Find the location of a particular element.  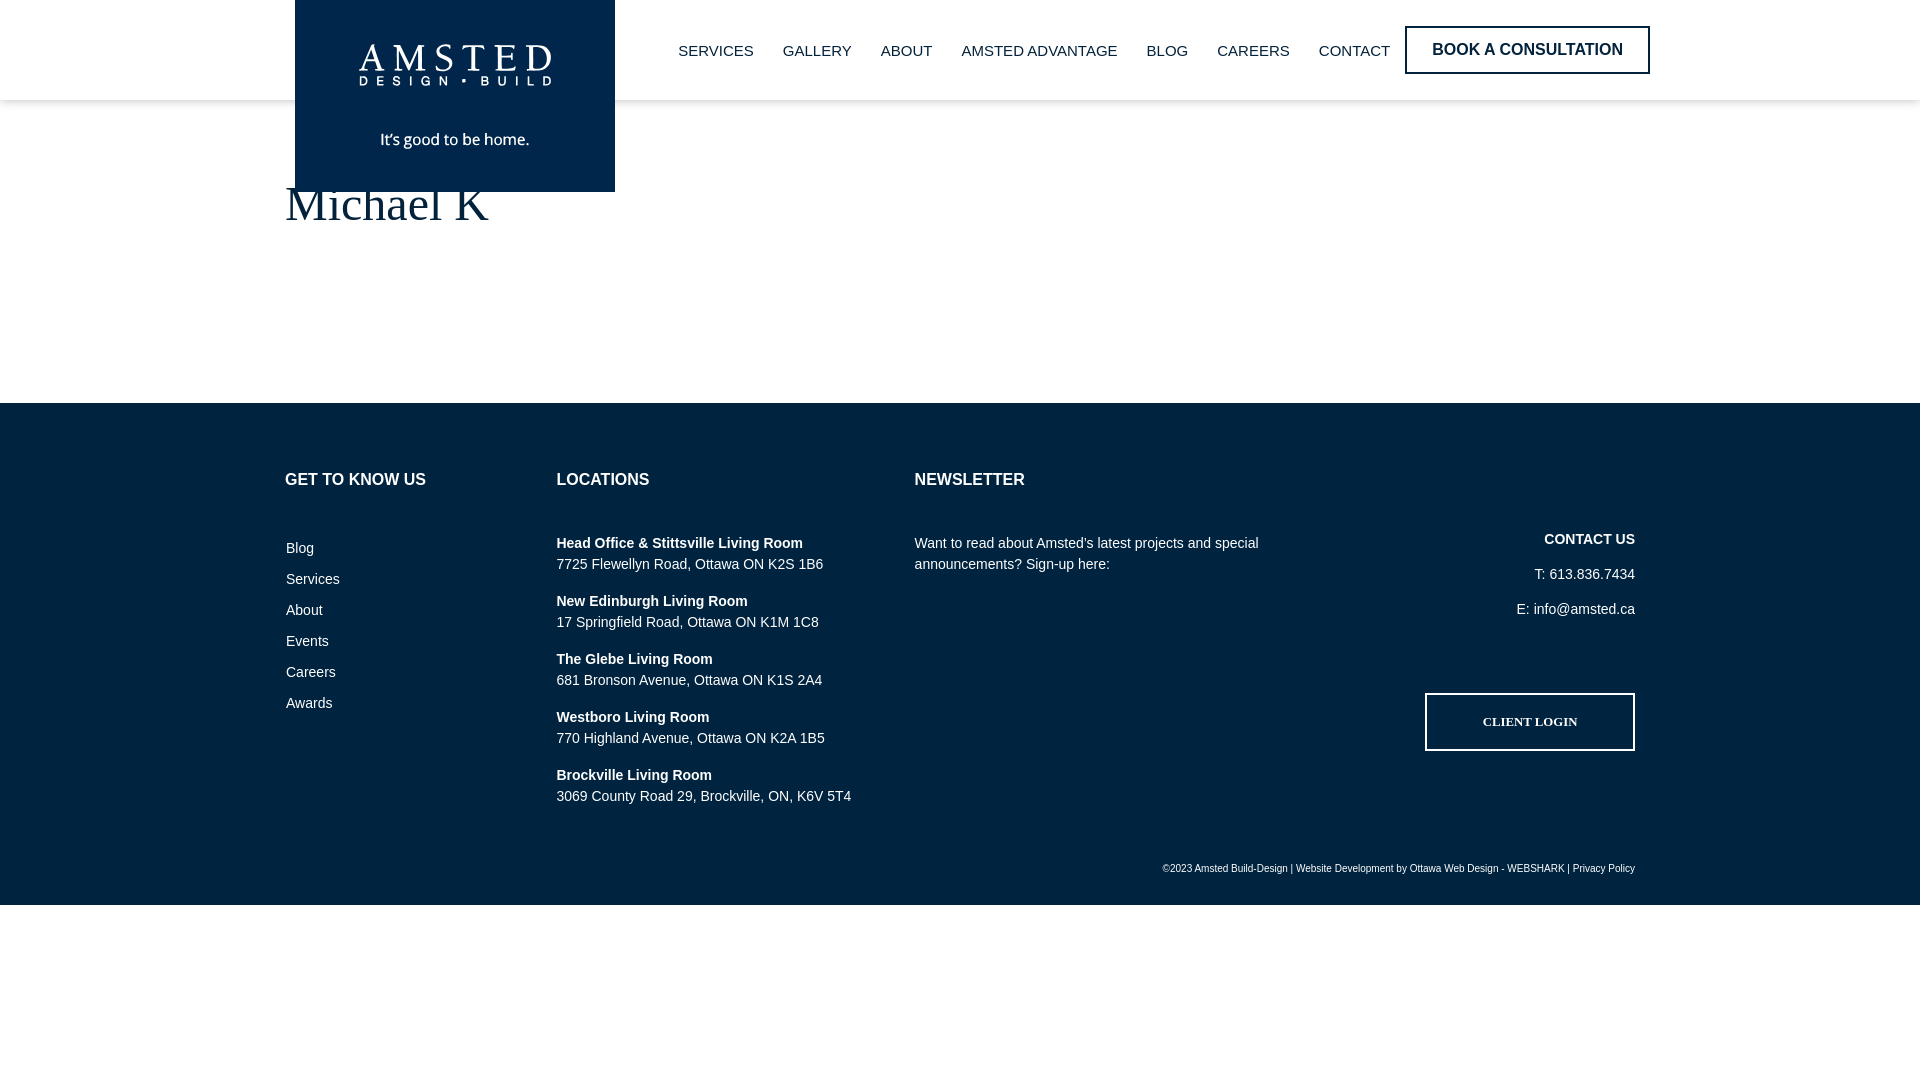

info@amsted.ca is located at coordinates (1584, 609).